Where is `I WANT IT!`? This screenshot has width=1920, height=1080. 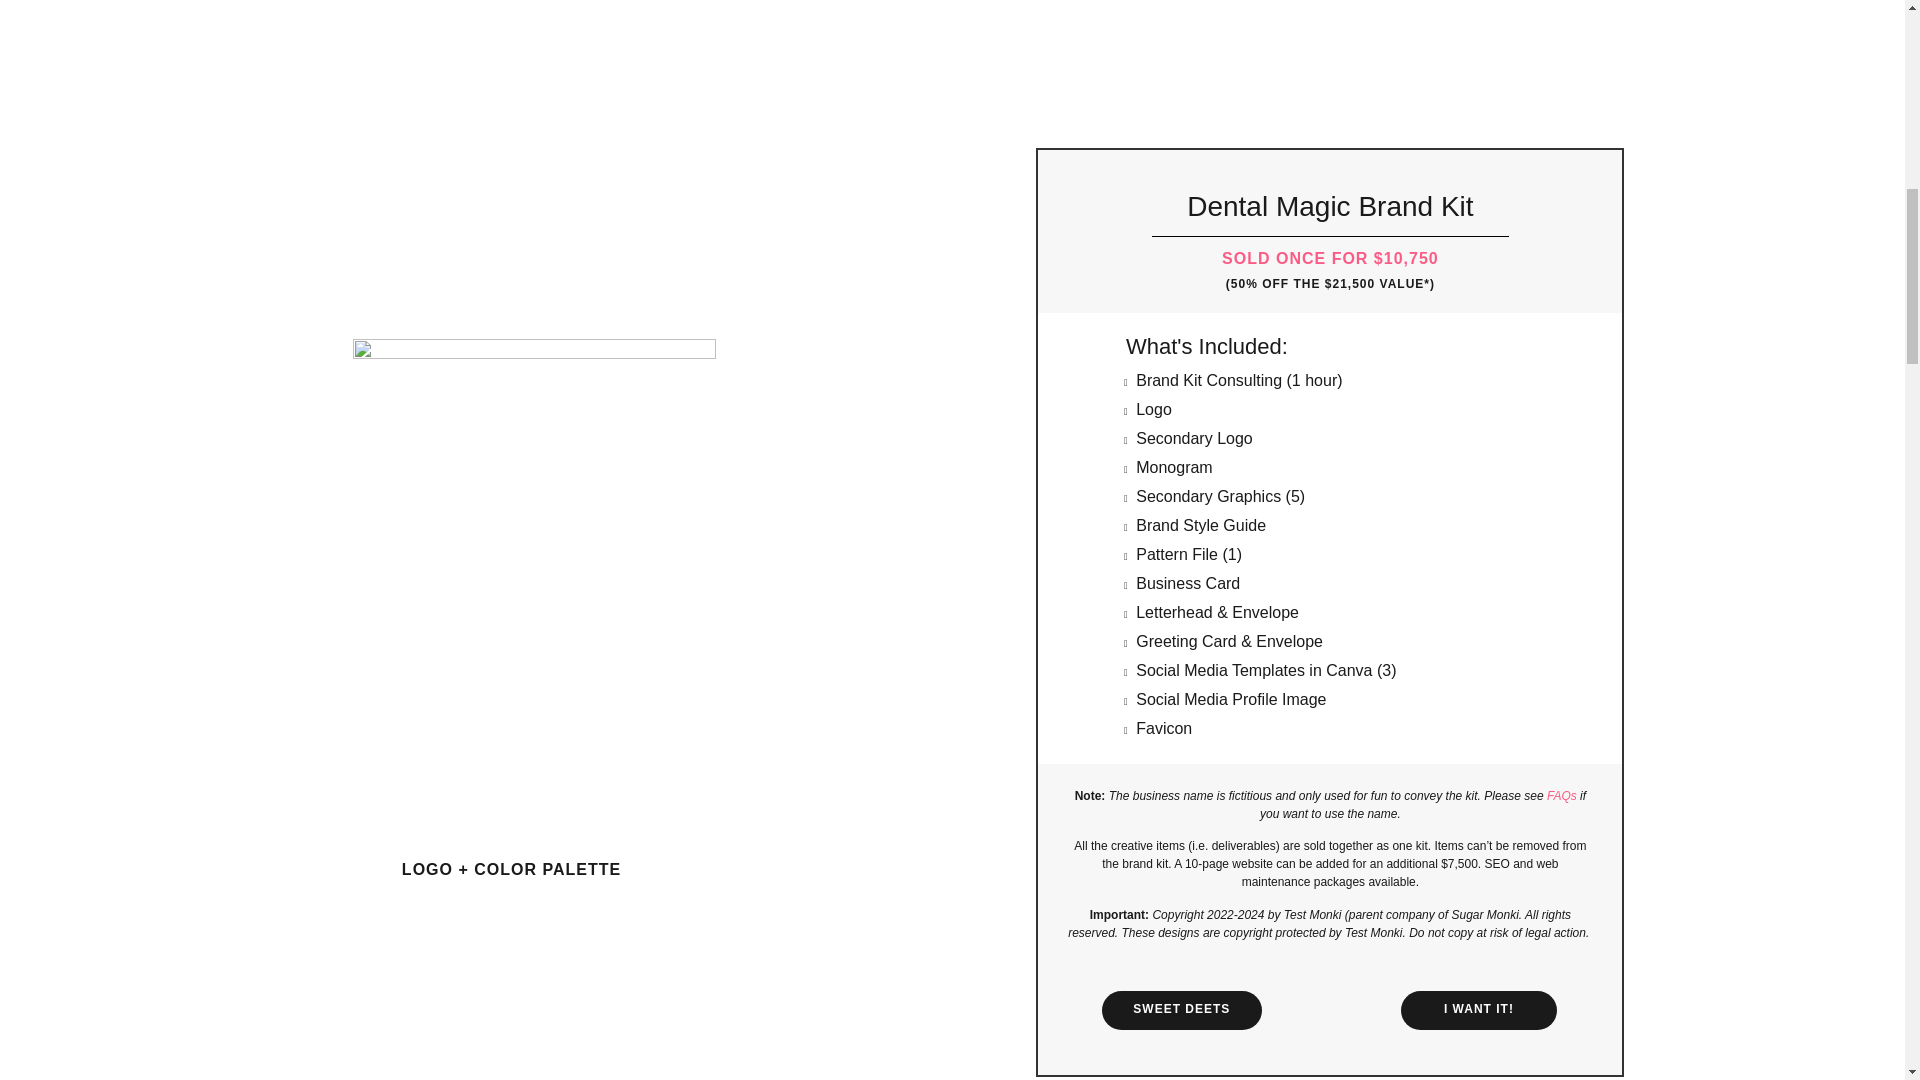 I WANT IT! is located at coordinates (1479, 1010).